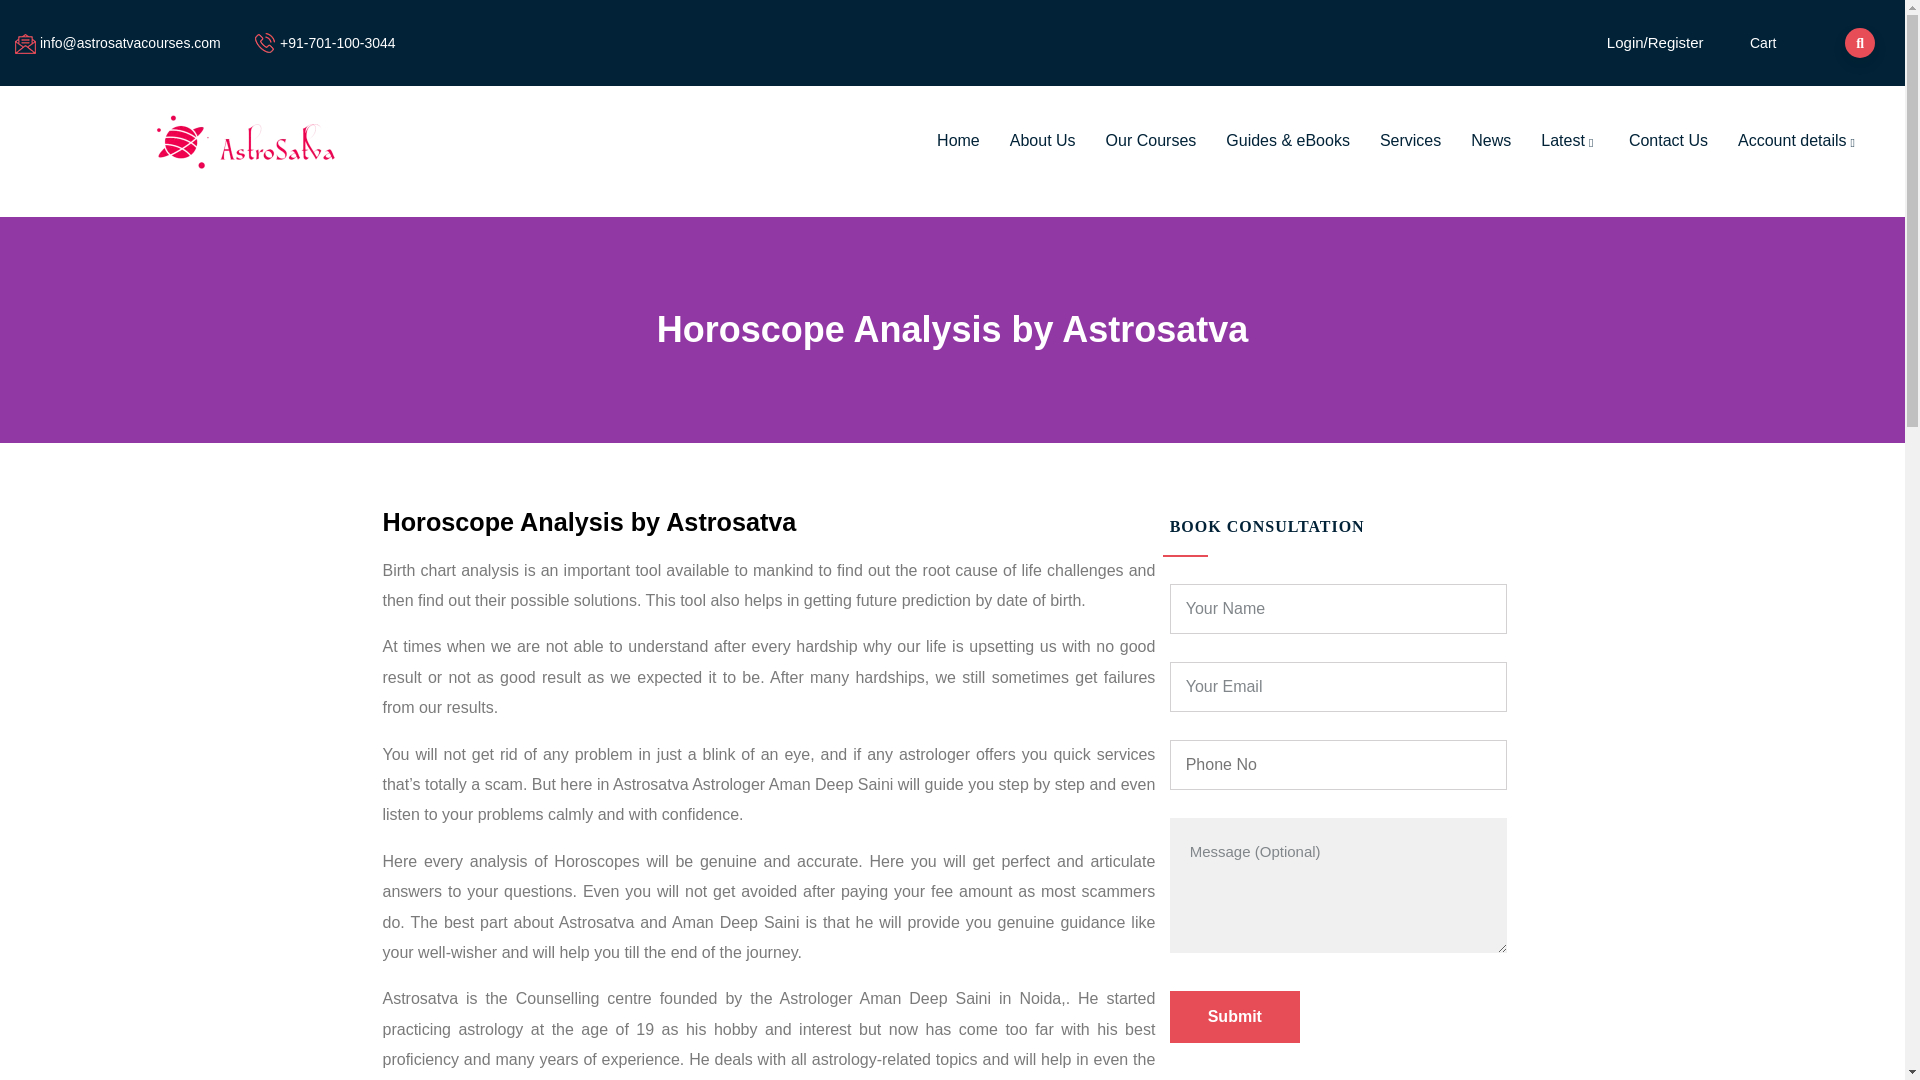  Describe the element at coordinates (1150, 140) in the screenshot. I see `Our Courses` at that location.